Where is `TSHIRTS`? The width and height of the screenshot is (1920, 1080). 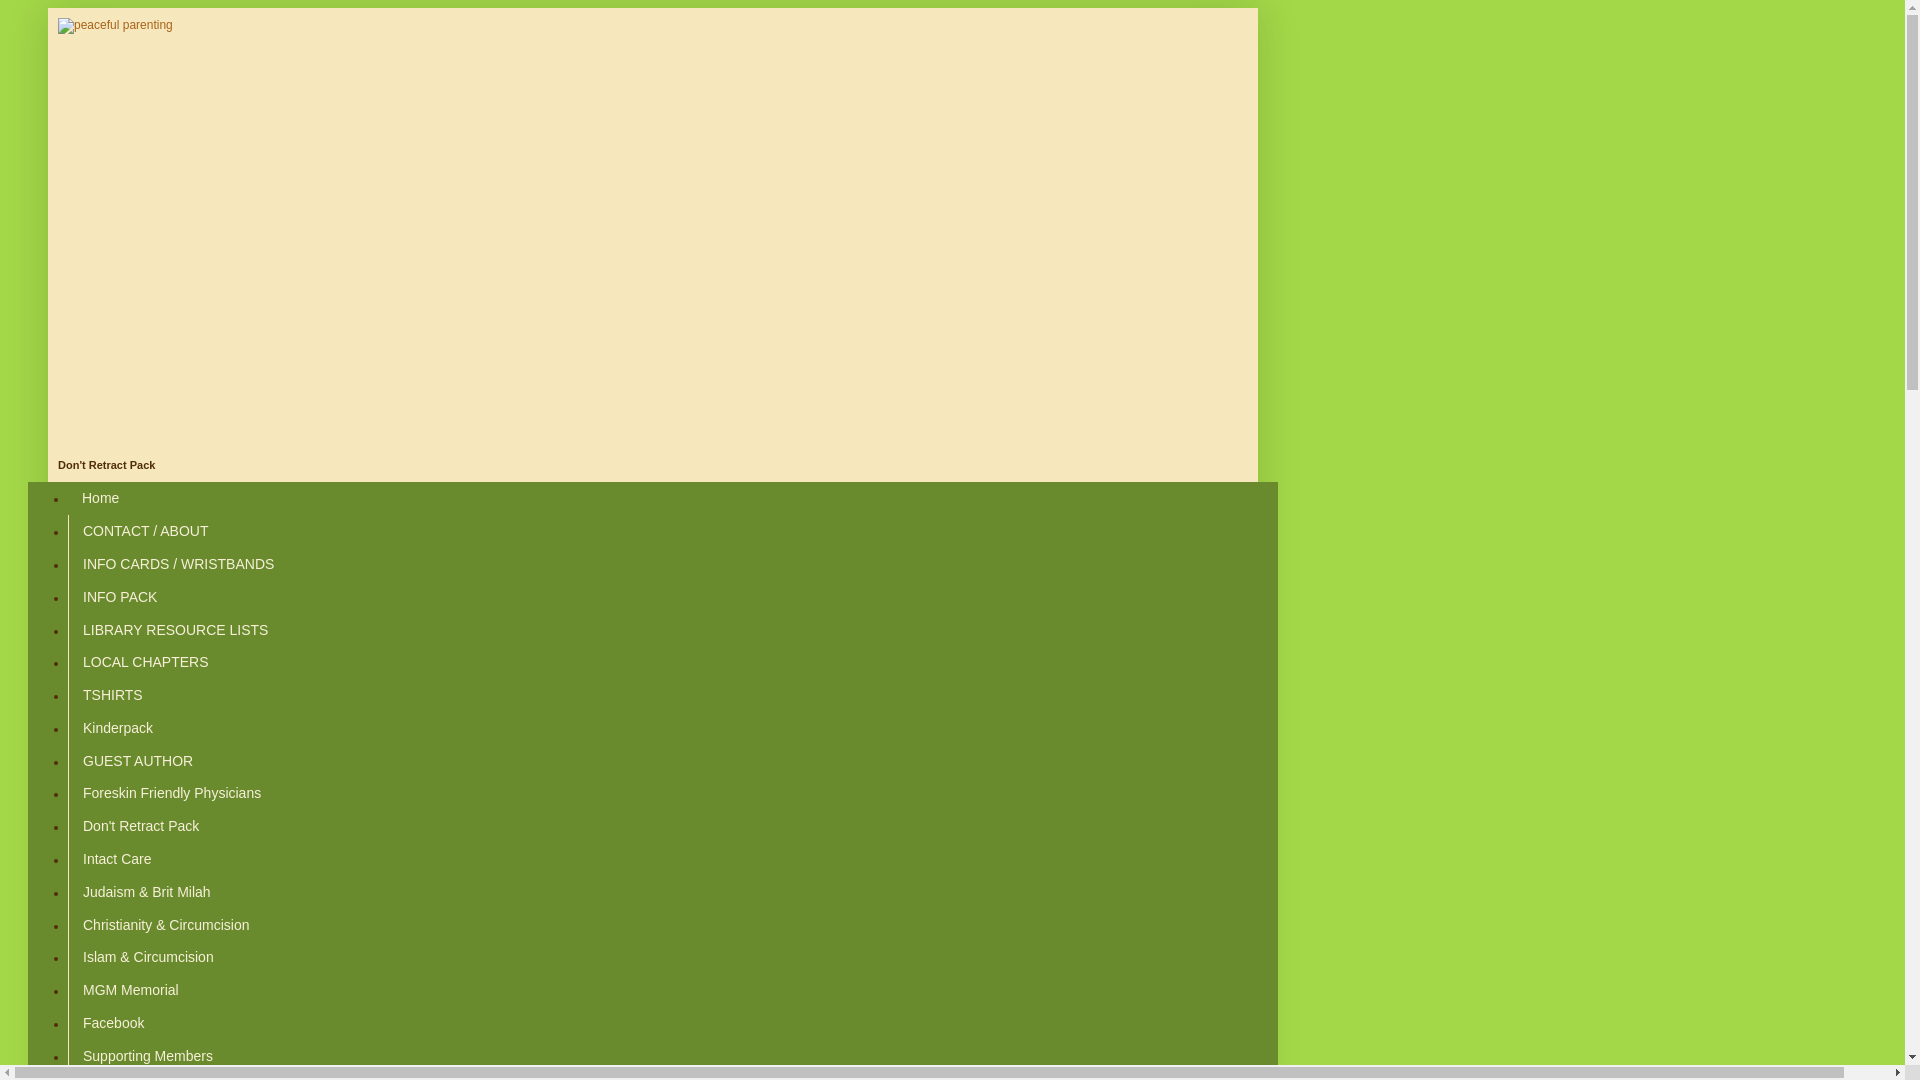 TSHIRTS is located at coordinates (112, 695).